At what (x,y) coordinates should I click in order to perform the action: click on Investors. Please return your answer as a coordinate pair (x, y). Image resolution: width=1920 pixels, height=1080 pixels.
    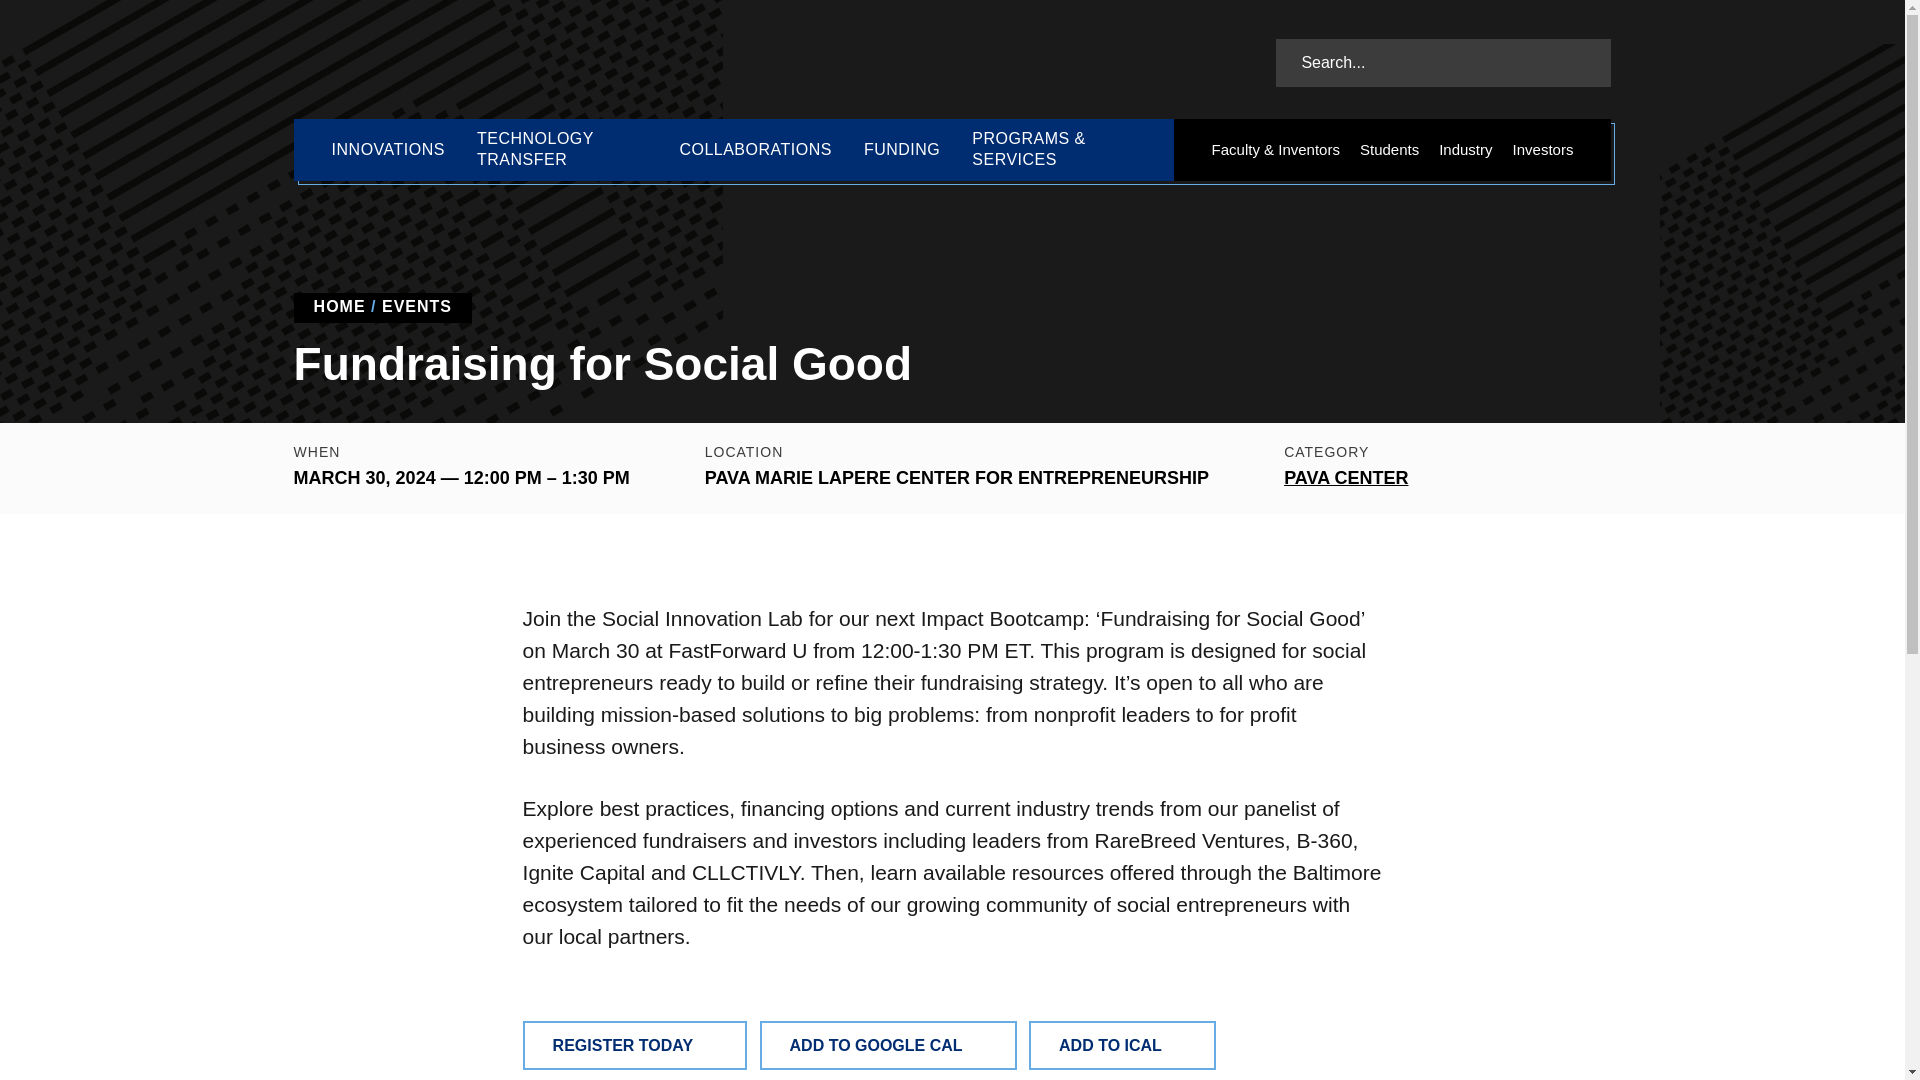
    Looking at the image, I should click on (1544, 150).